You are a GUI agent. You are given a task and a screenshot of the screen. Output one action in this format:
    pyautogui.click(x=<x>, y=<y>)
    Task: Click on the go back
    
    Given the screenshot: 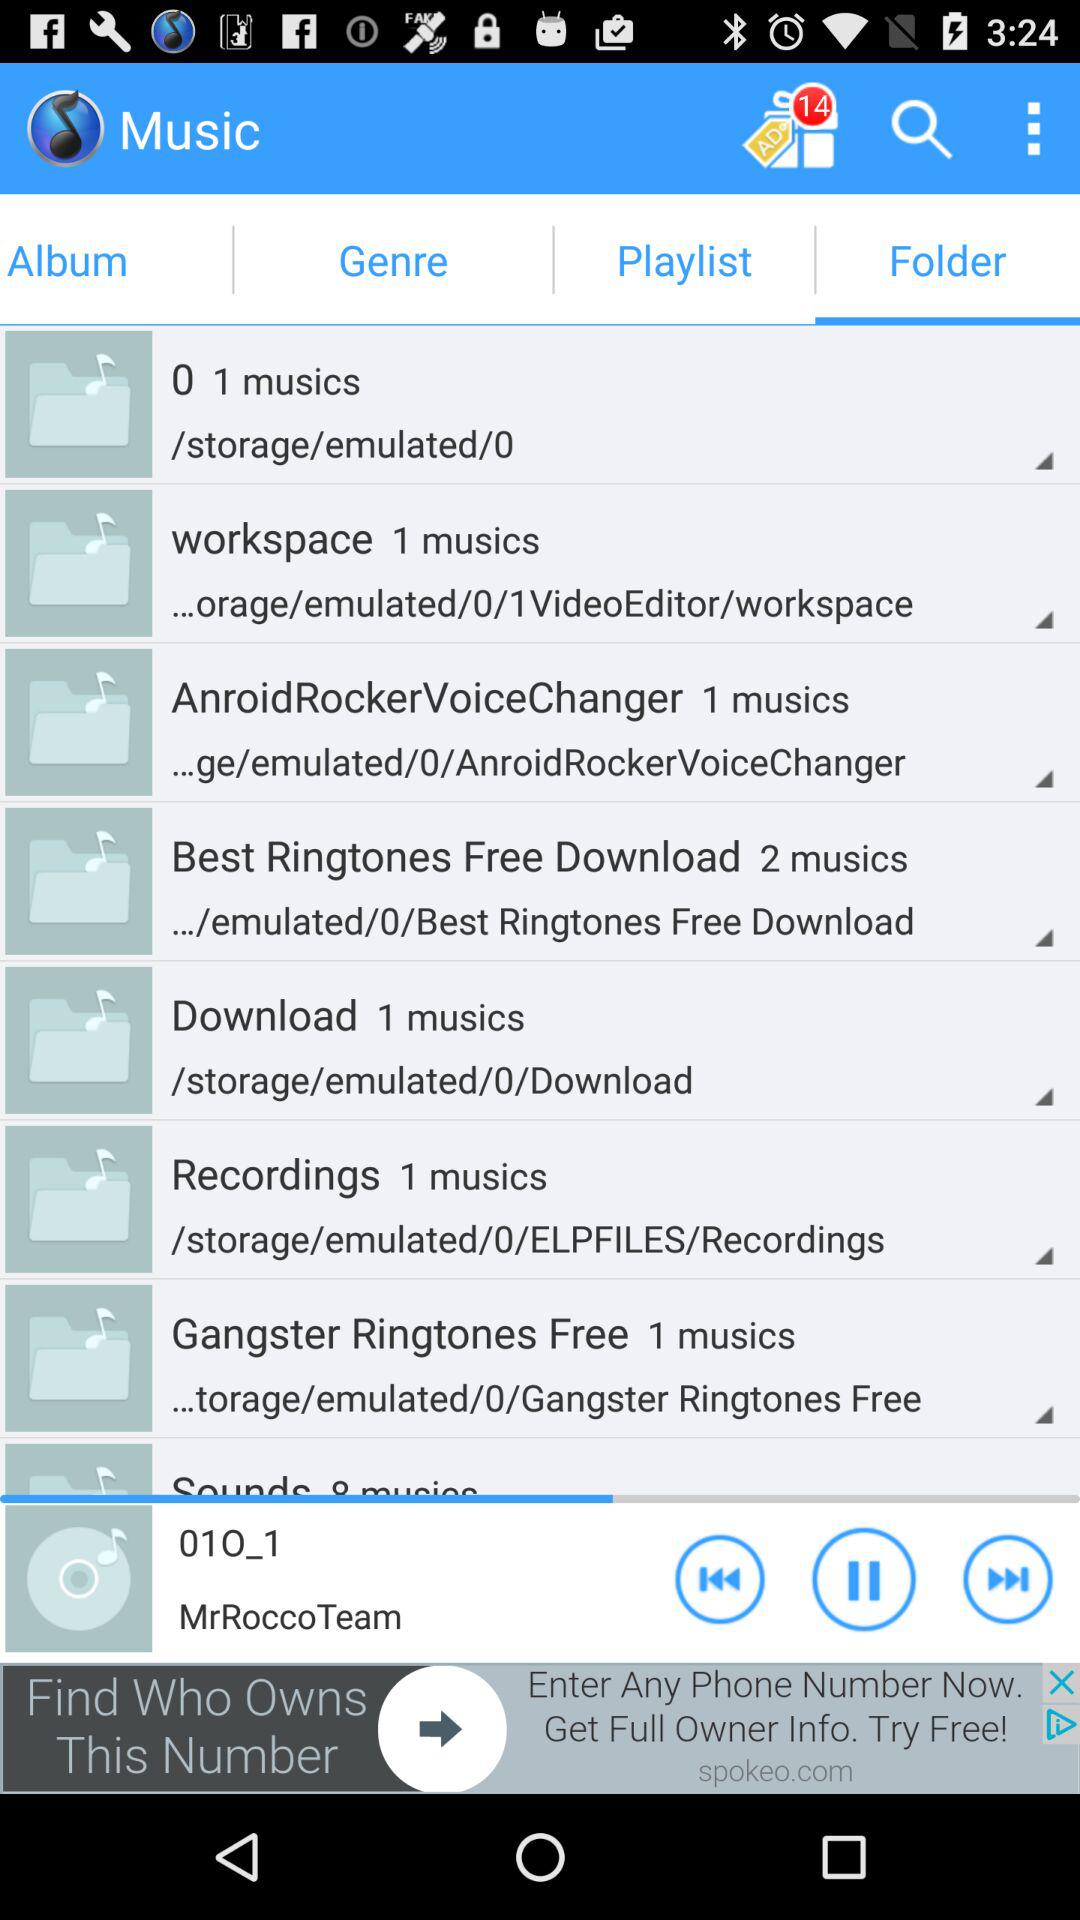 What is the action you would take?
    pyautogui.click(x=720, y=1578)
    